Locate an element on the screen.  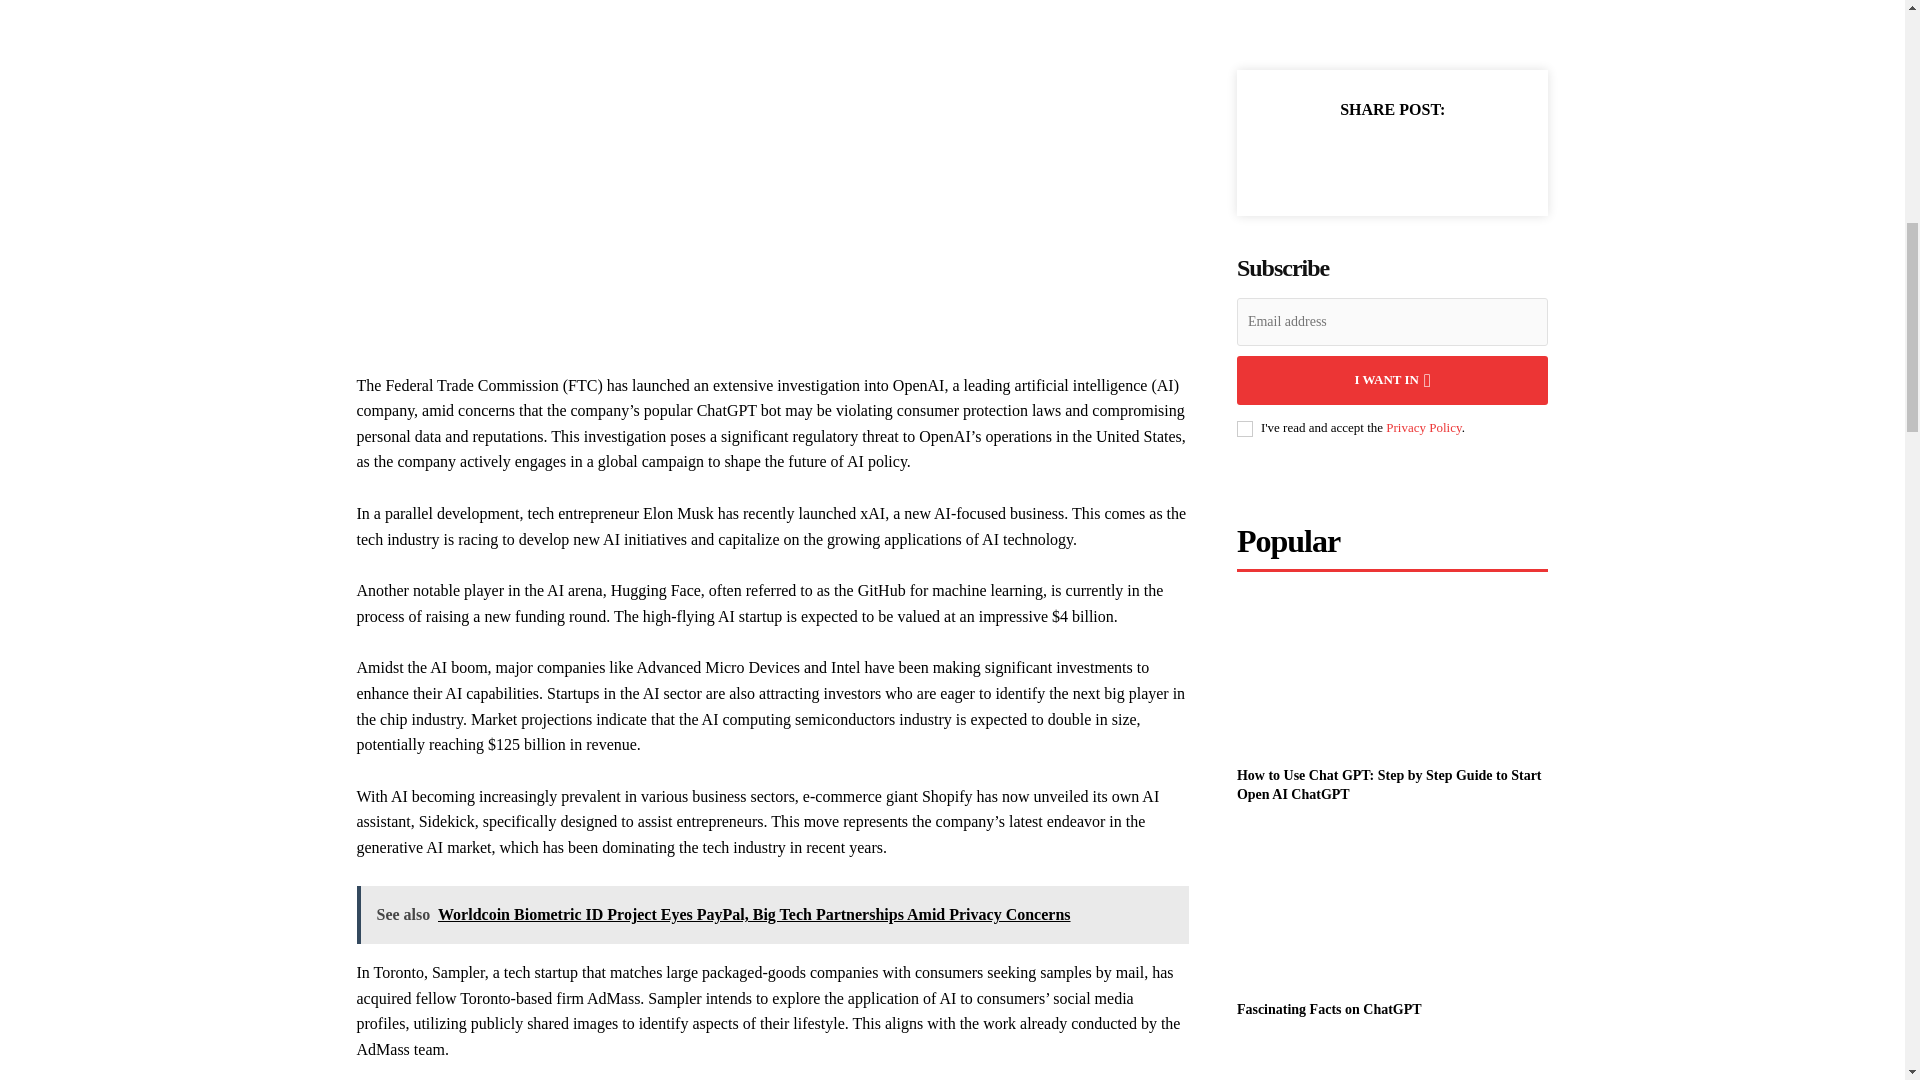
Fascinating Facts on ChatGPT is located at coordinates (1329, 1010).